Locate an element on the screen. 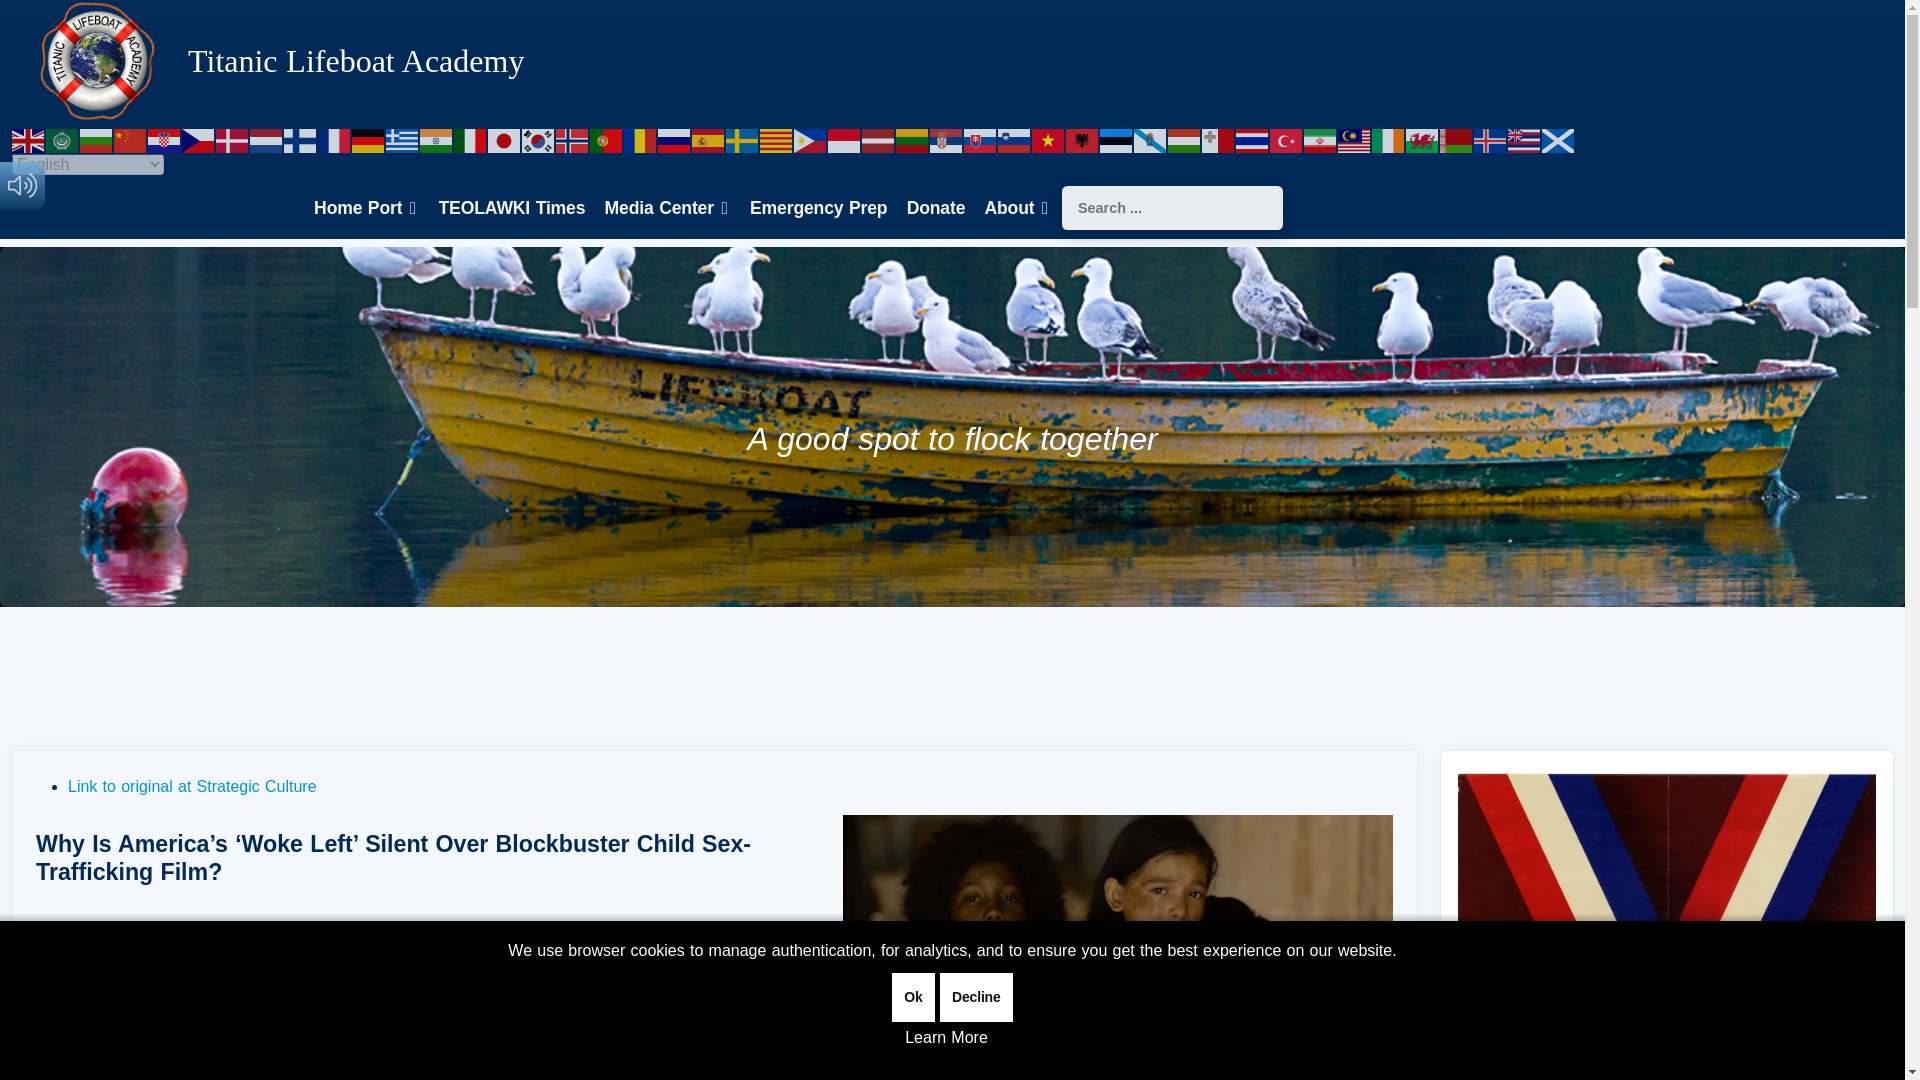 This screenshot has height=1080, width=1920. Titanic Lifeboat Academy is located at coordinates (356, 60).